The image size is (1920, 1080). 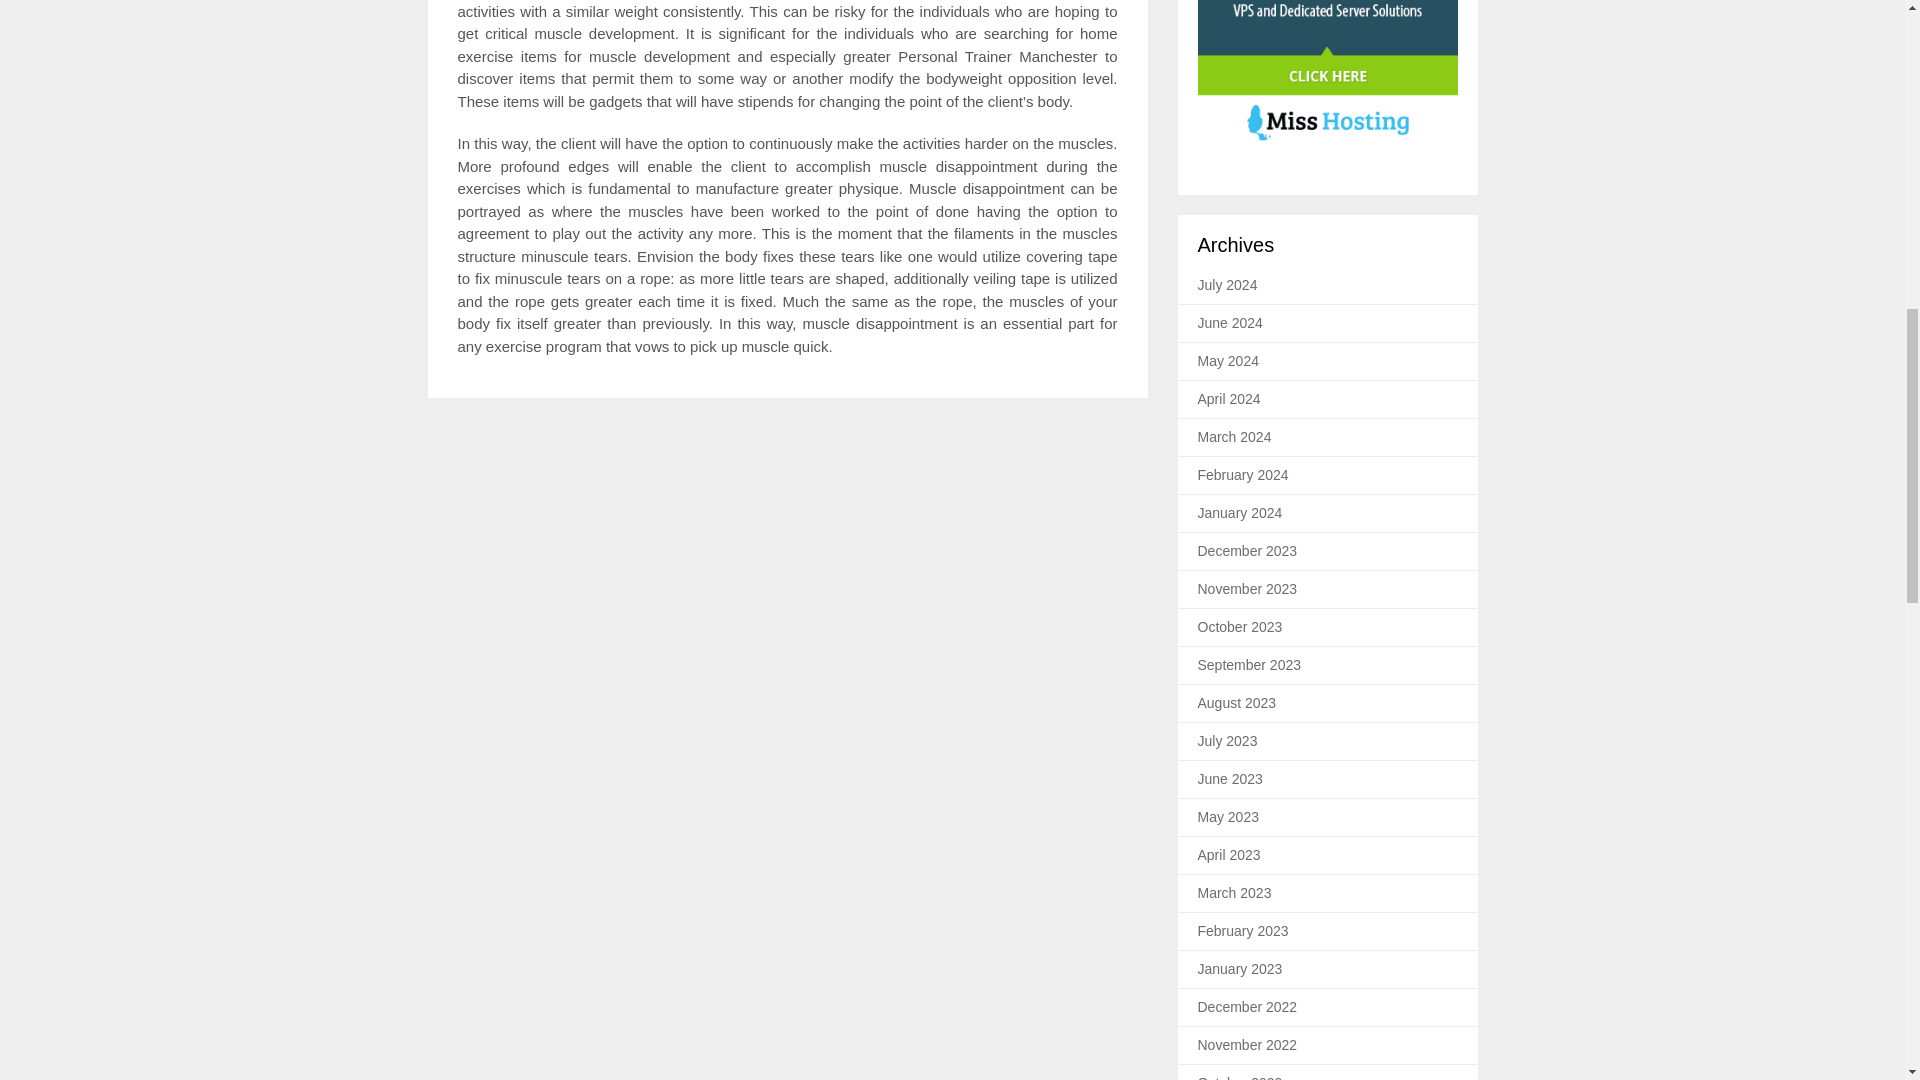 I want to click on June 2023, so click(x=1230, y=779).